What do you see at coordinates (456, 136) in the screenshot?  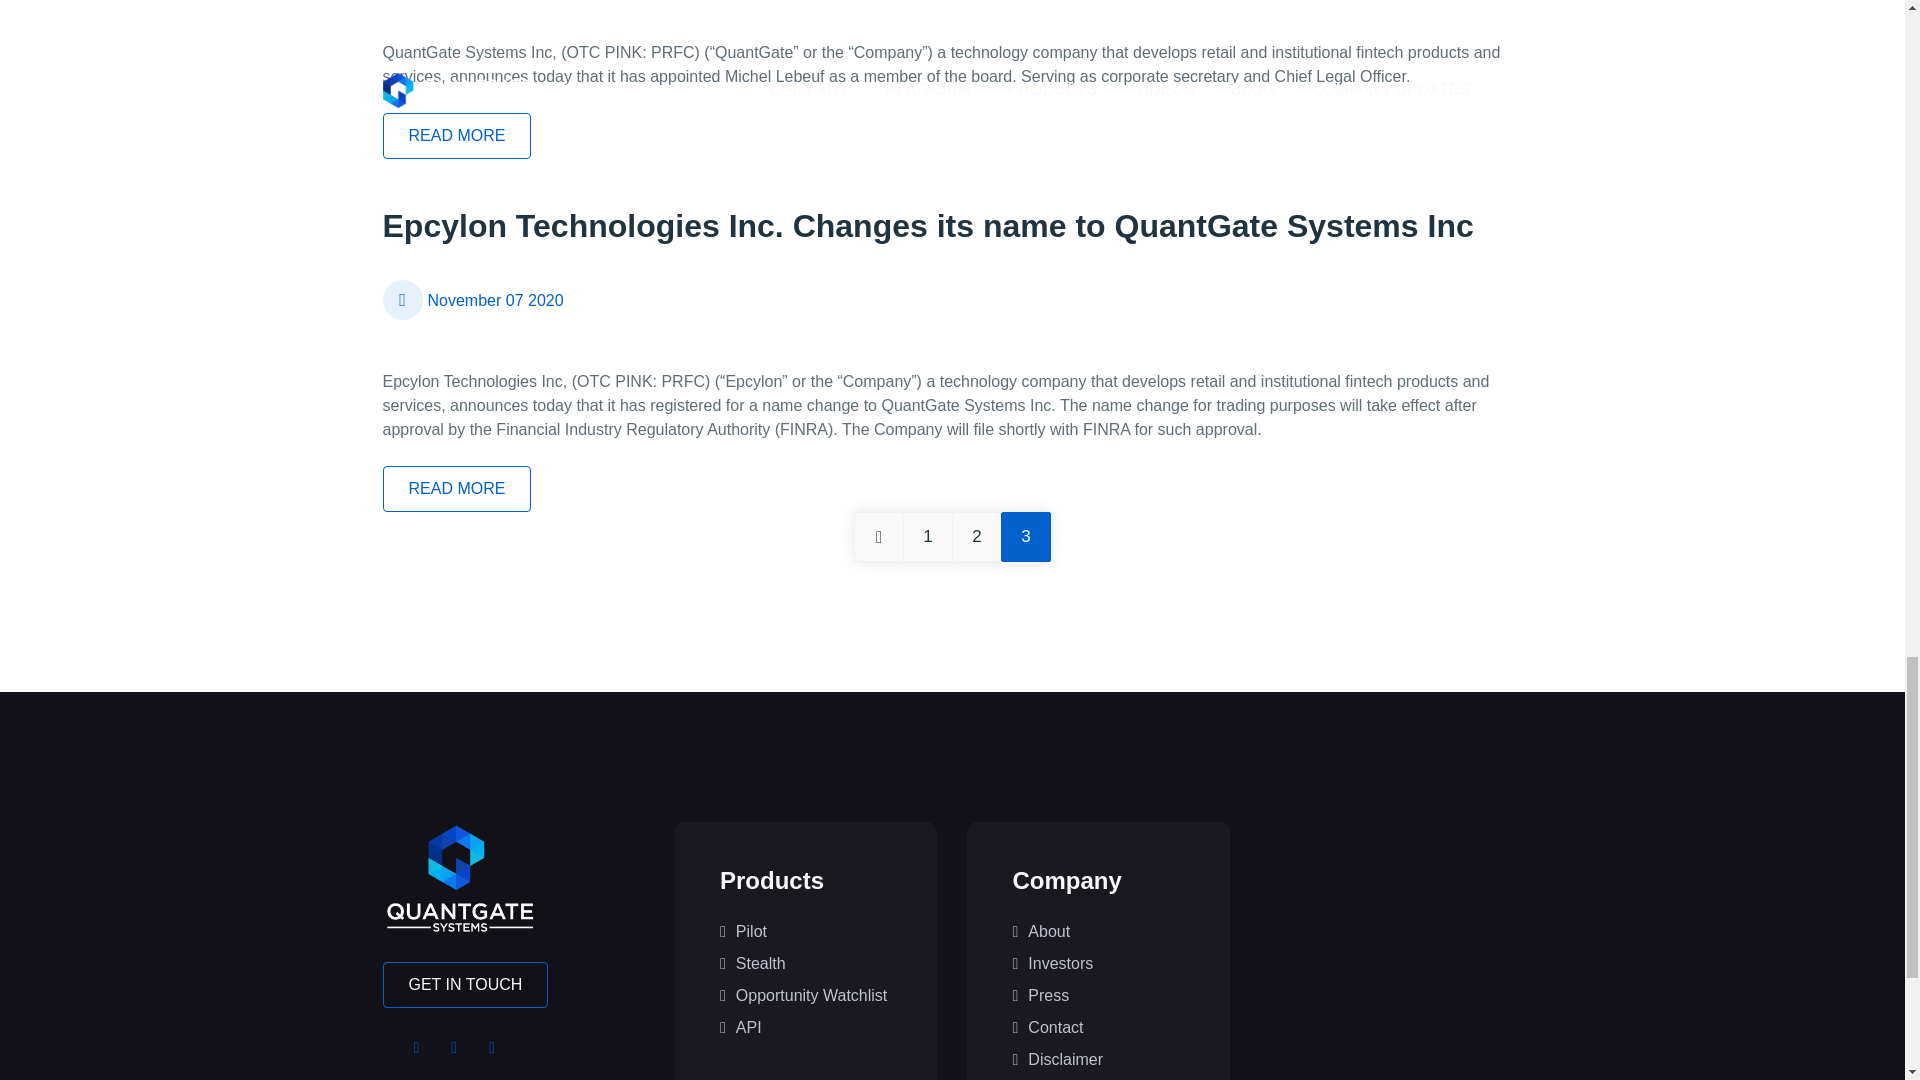 I see `READ MORE` at bounding box center [456, 136].